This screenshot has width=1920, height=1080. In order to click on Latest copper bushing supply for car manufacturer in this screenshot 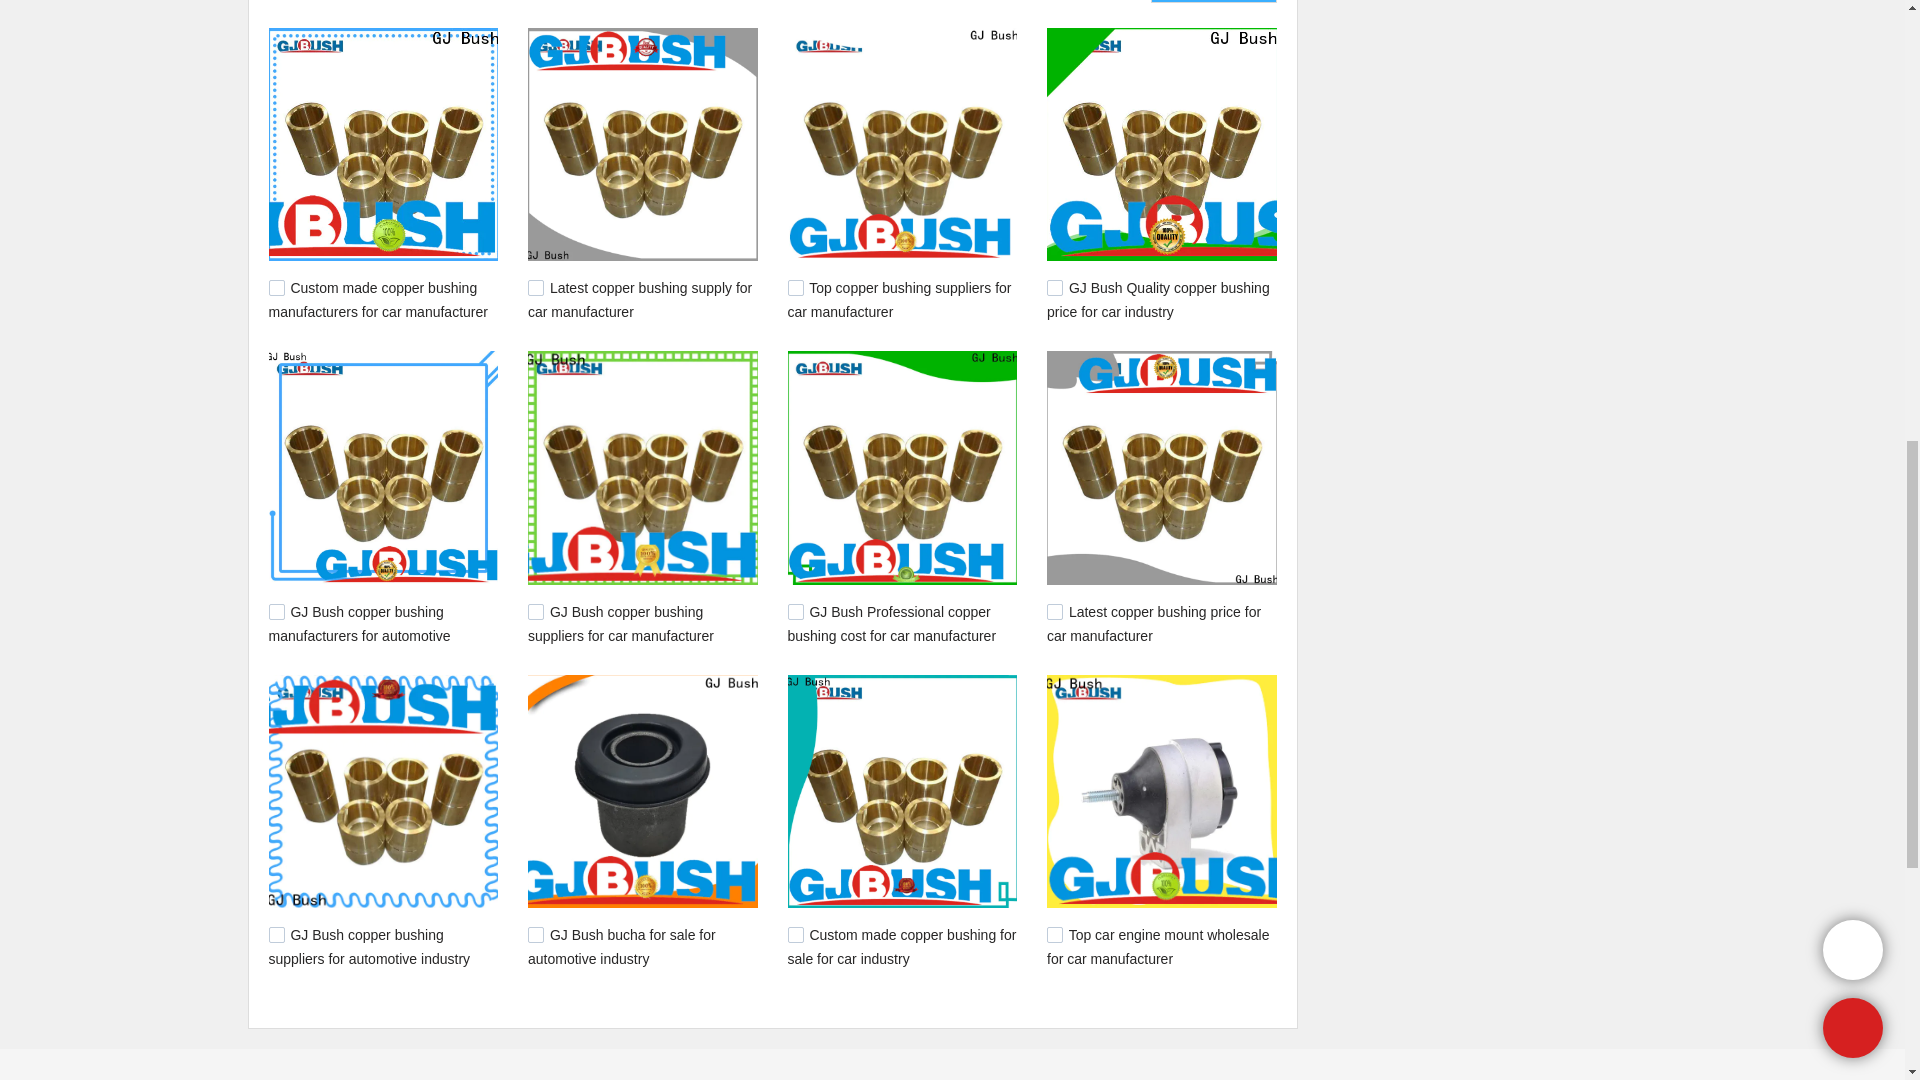, I will do `click(640, 299)`.